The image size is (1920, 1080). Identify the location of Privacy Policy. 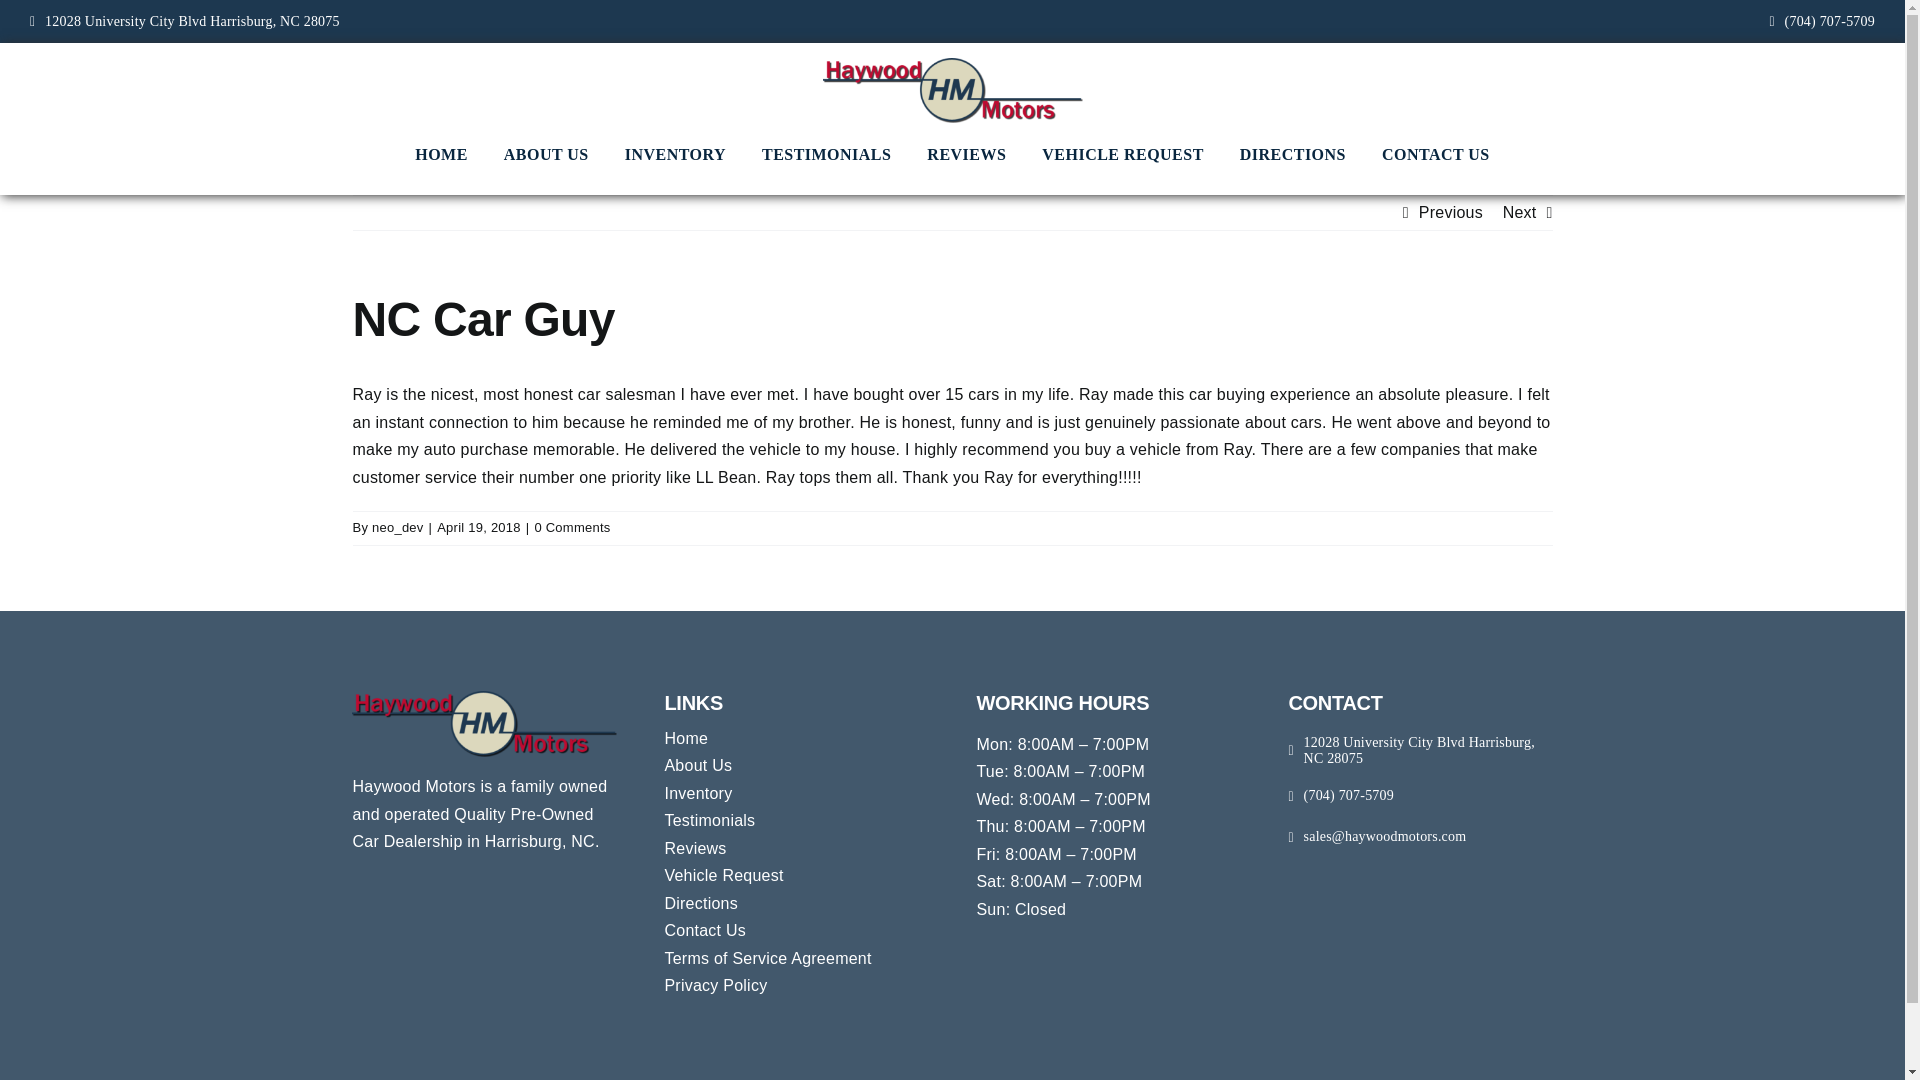
(796, 986).